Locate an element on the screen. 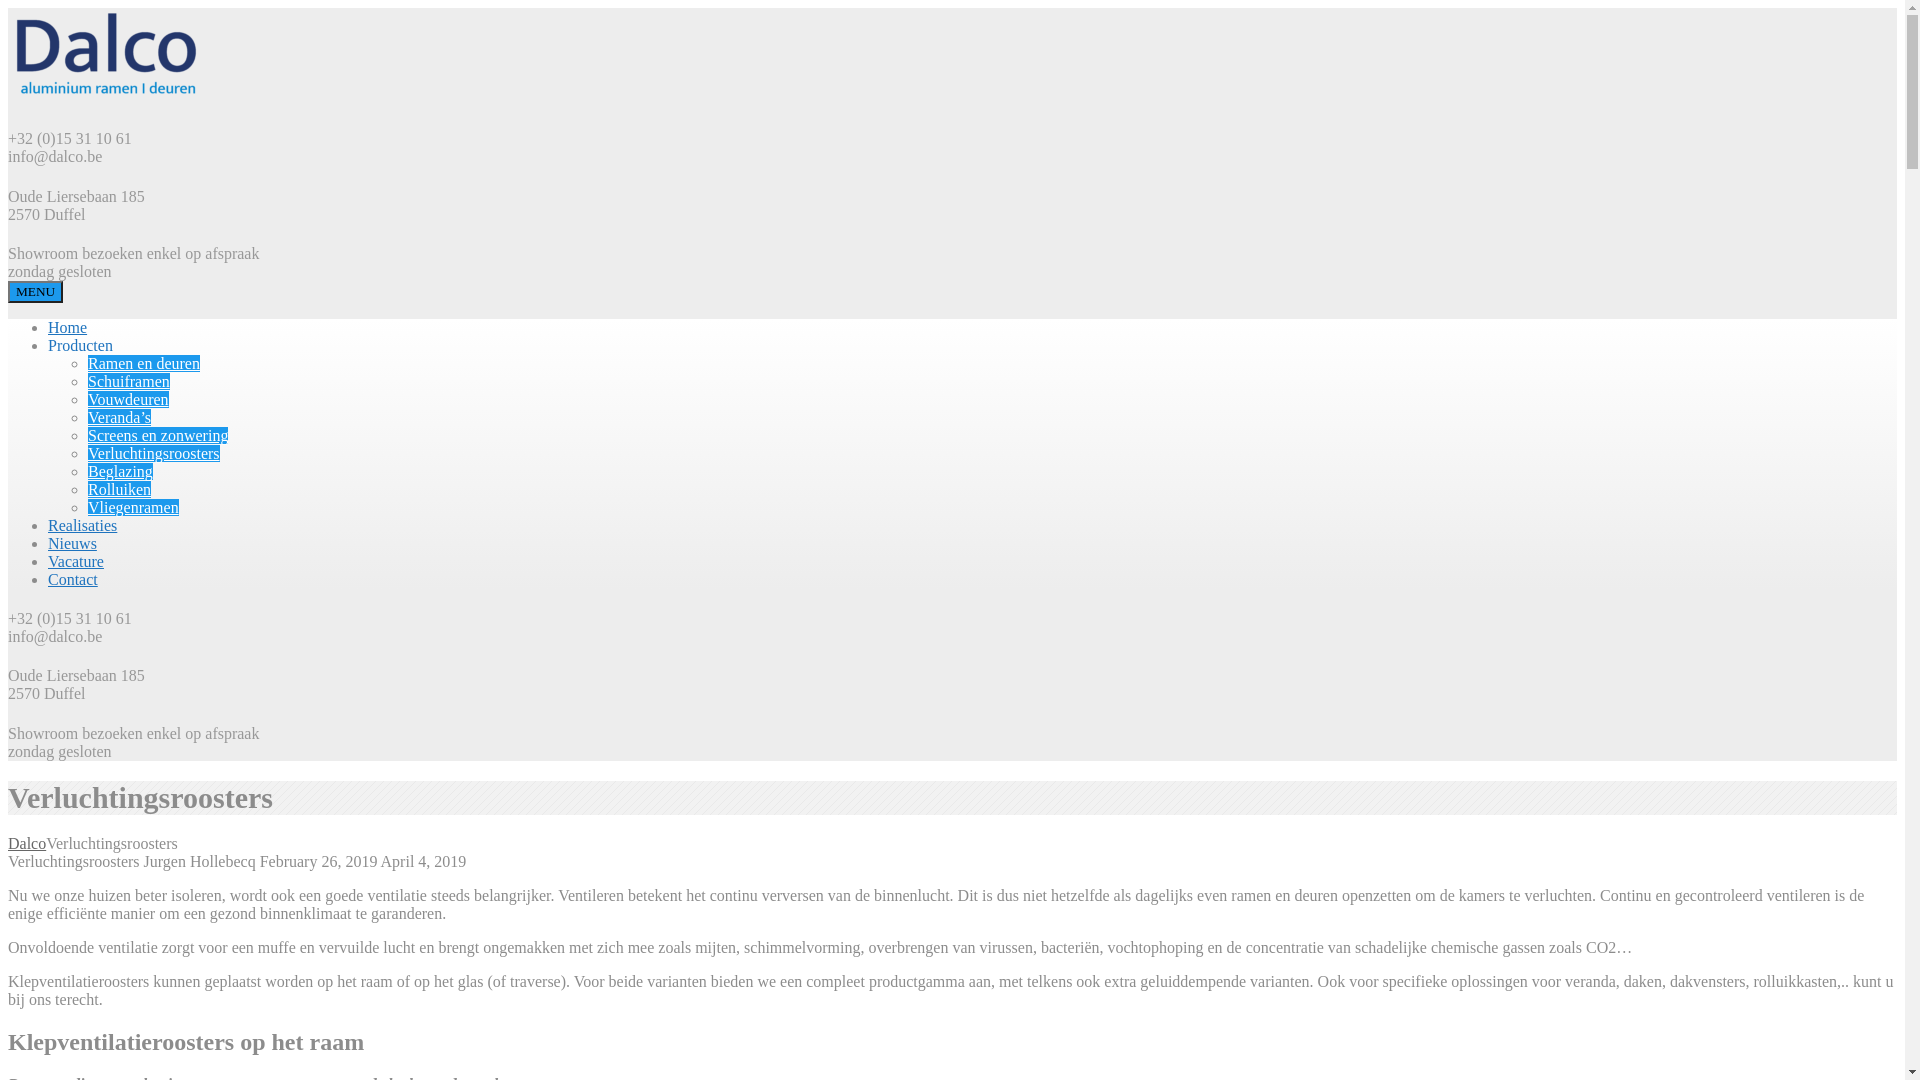 The height and width of the screenshot is (1080, 1920). Schuiframen is located at coordinates (129, 382).